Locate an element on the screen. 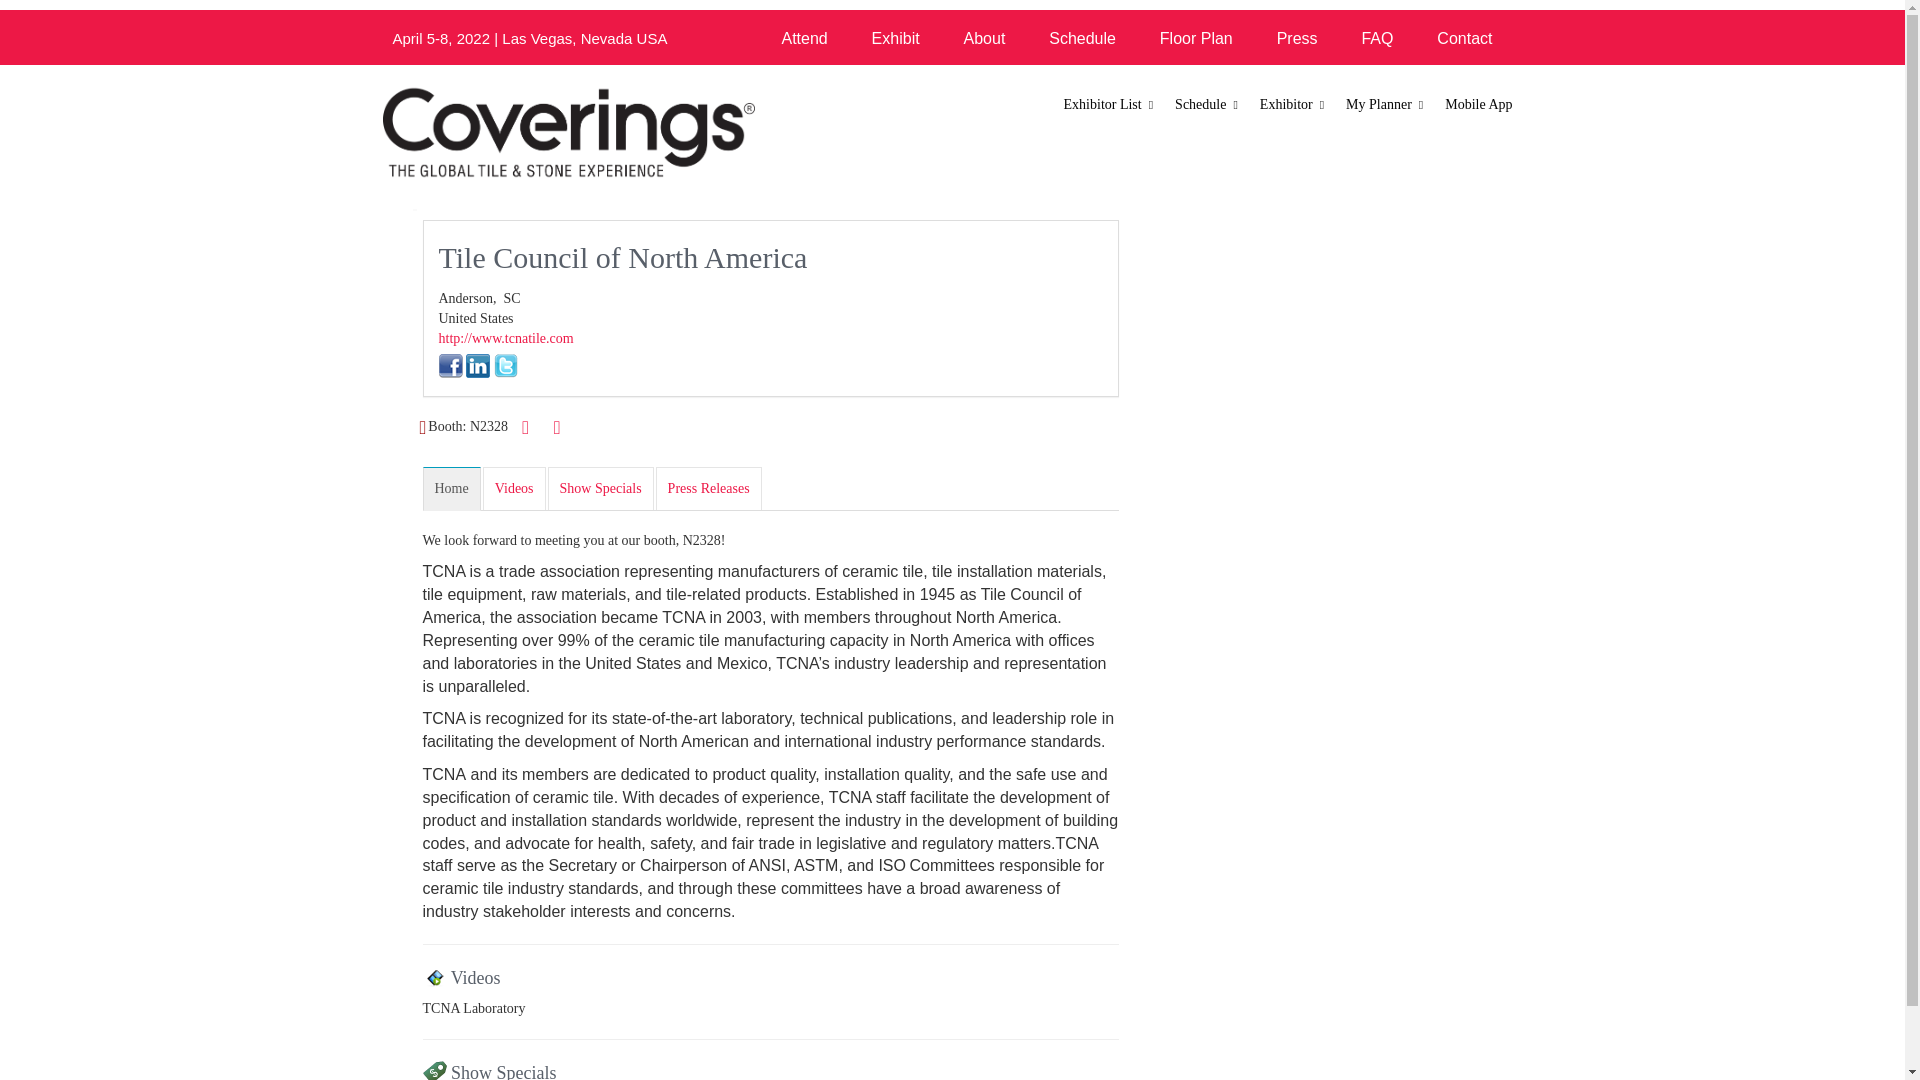 Image resolution: width=1920 pixels, height=1080 pixels. Add To My Exhibitors is located at coordinates (556, 428).